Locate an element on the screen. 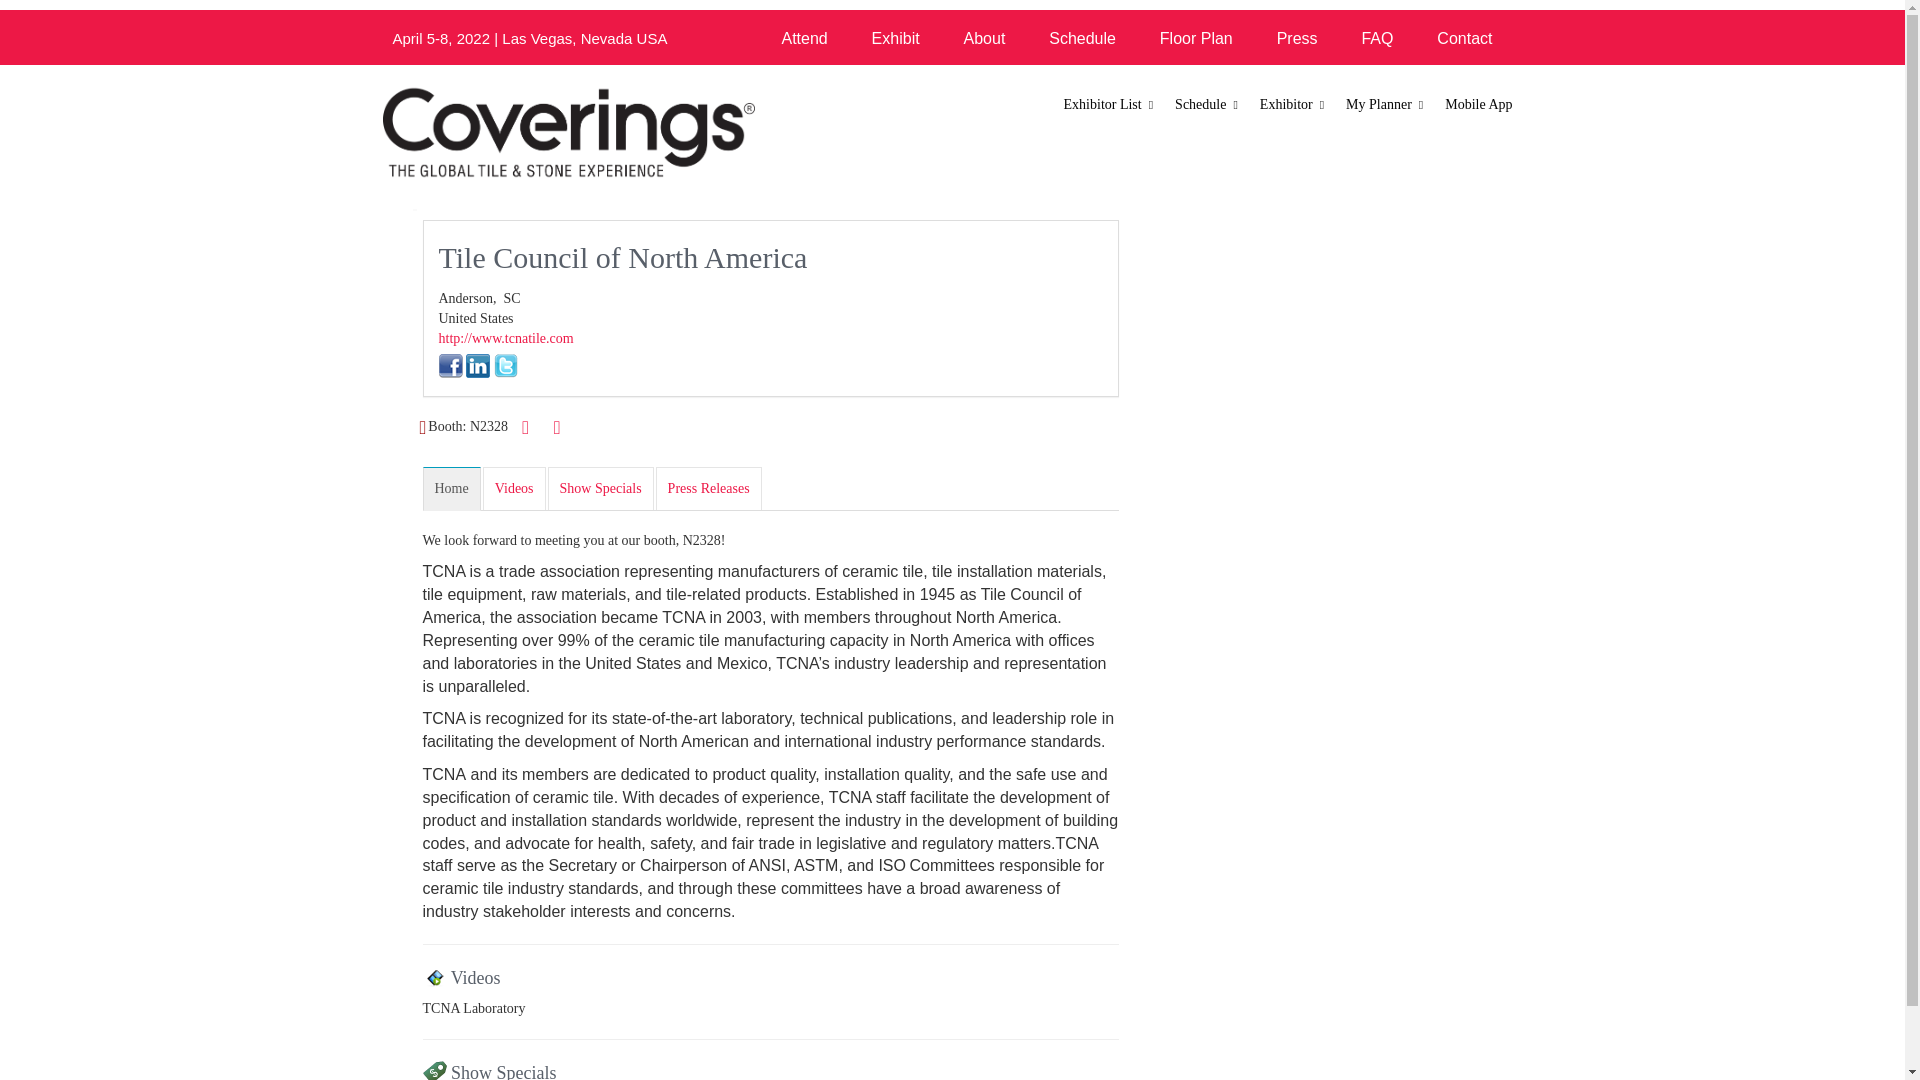 Image resolution: width=1920 pixels, height=1080 pixels. Add To My Exhibitors is located at coordinates (556, 428).